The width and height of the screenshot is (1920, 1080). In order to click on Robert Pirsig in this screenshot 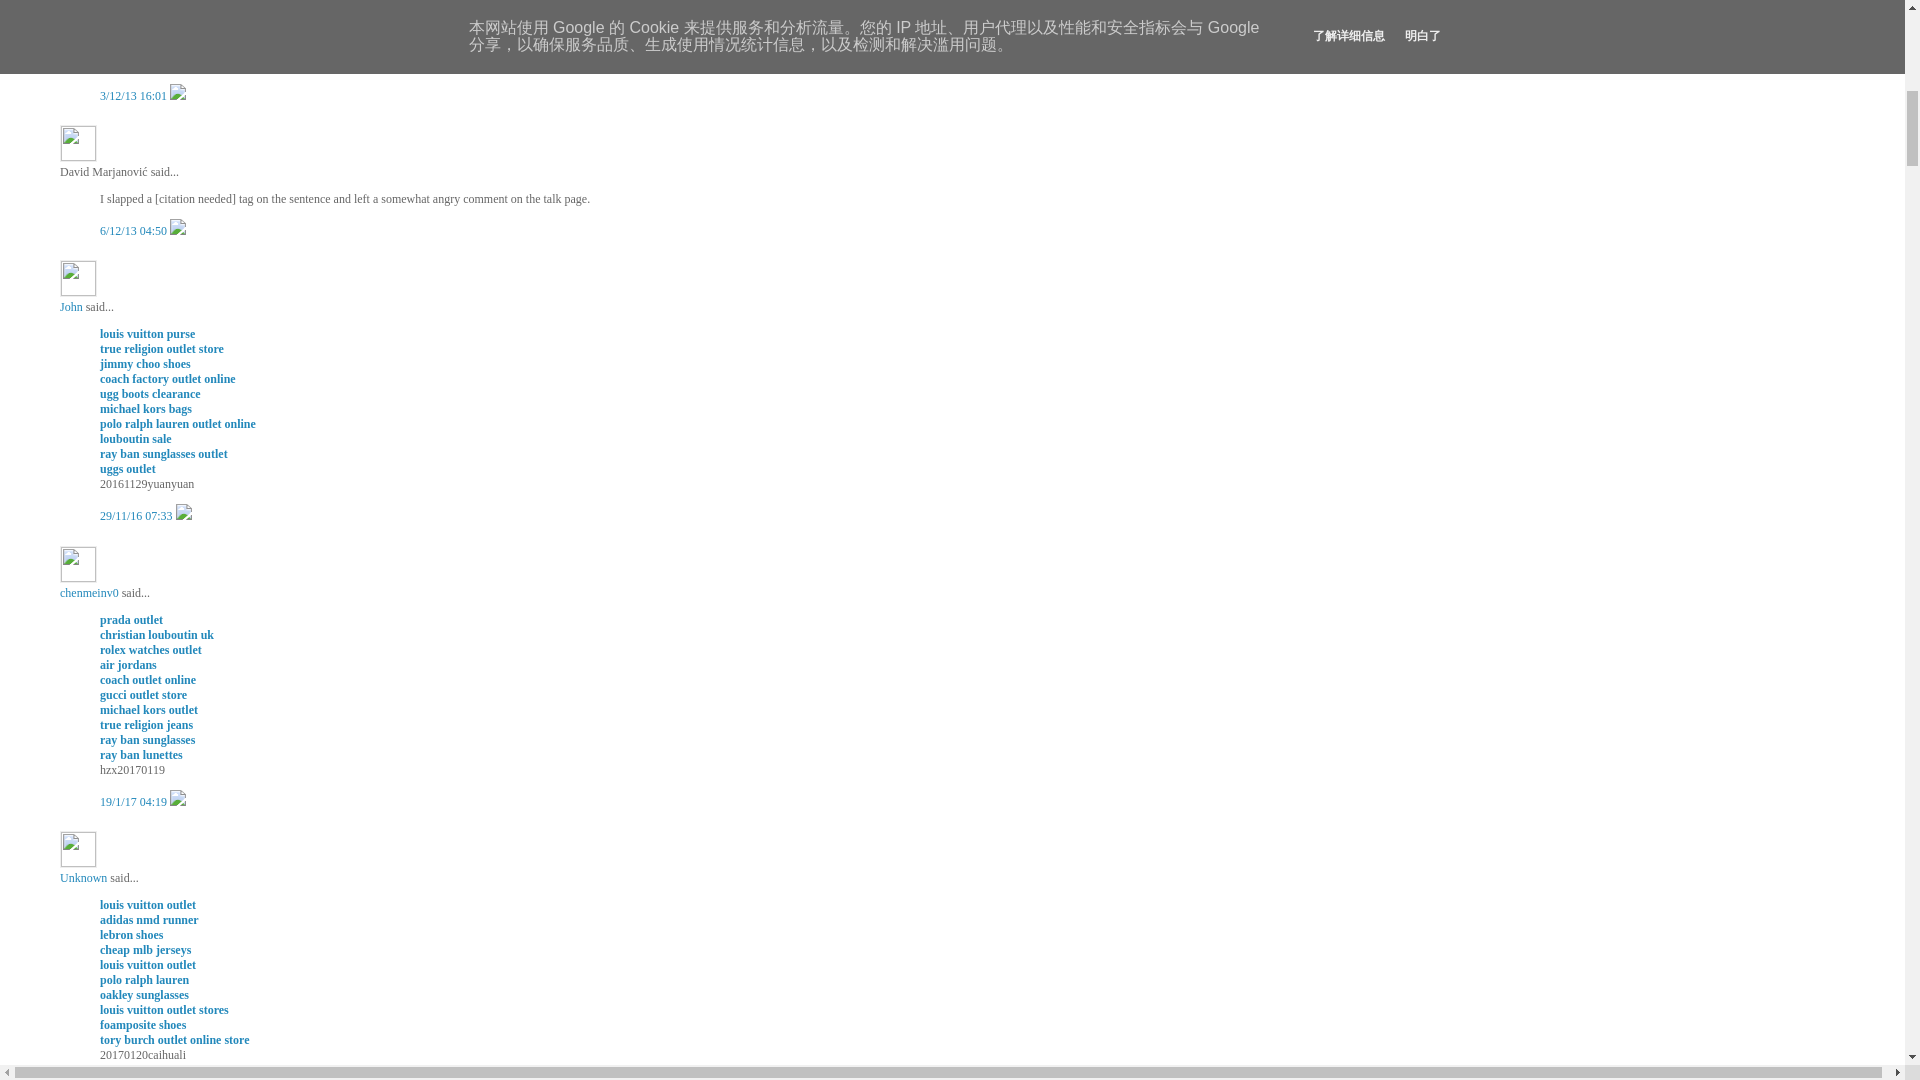, I will do `click(131, 48)`.